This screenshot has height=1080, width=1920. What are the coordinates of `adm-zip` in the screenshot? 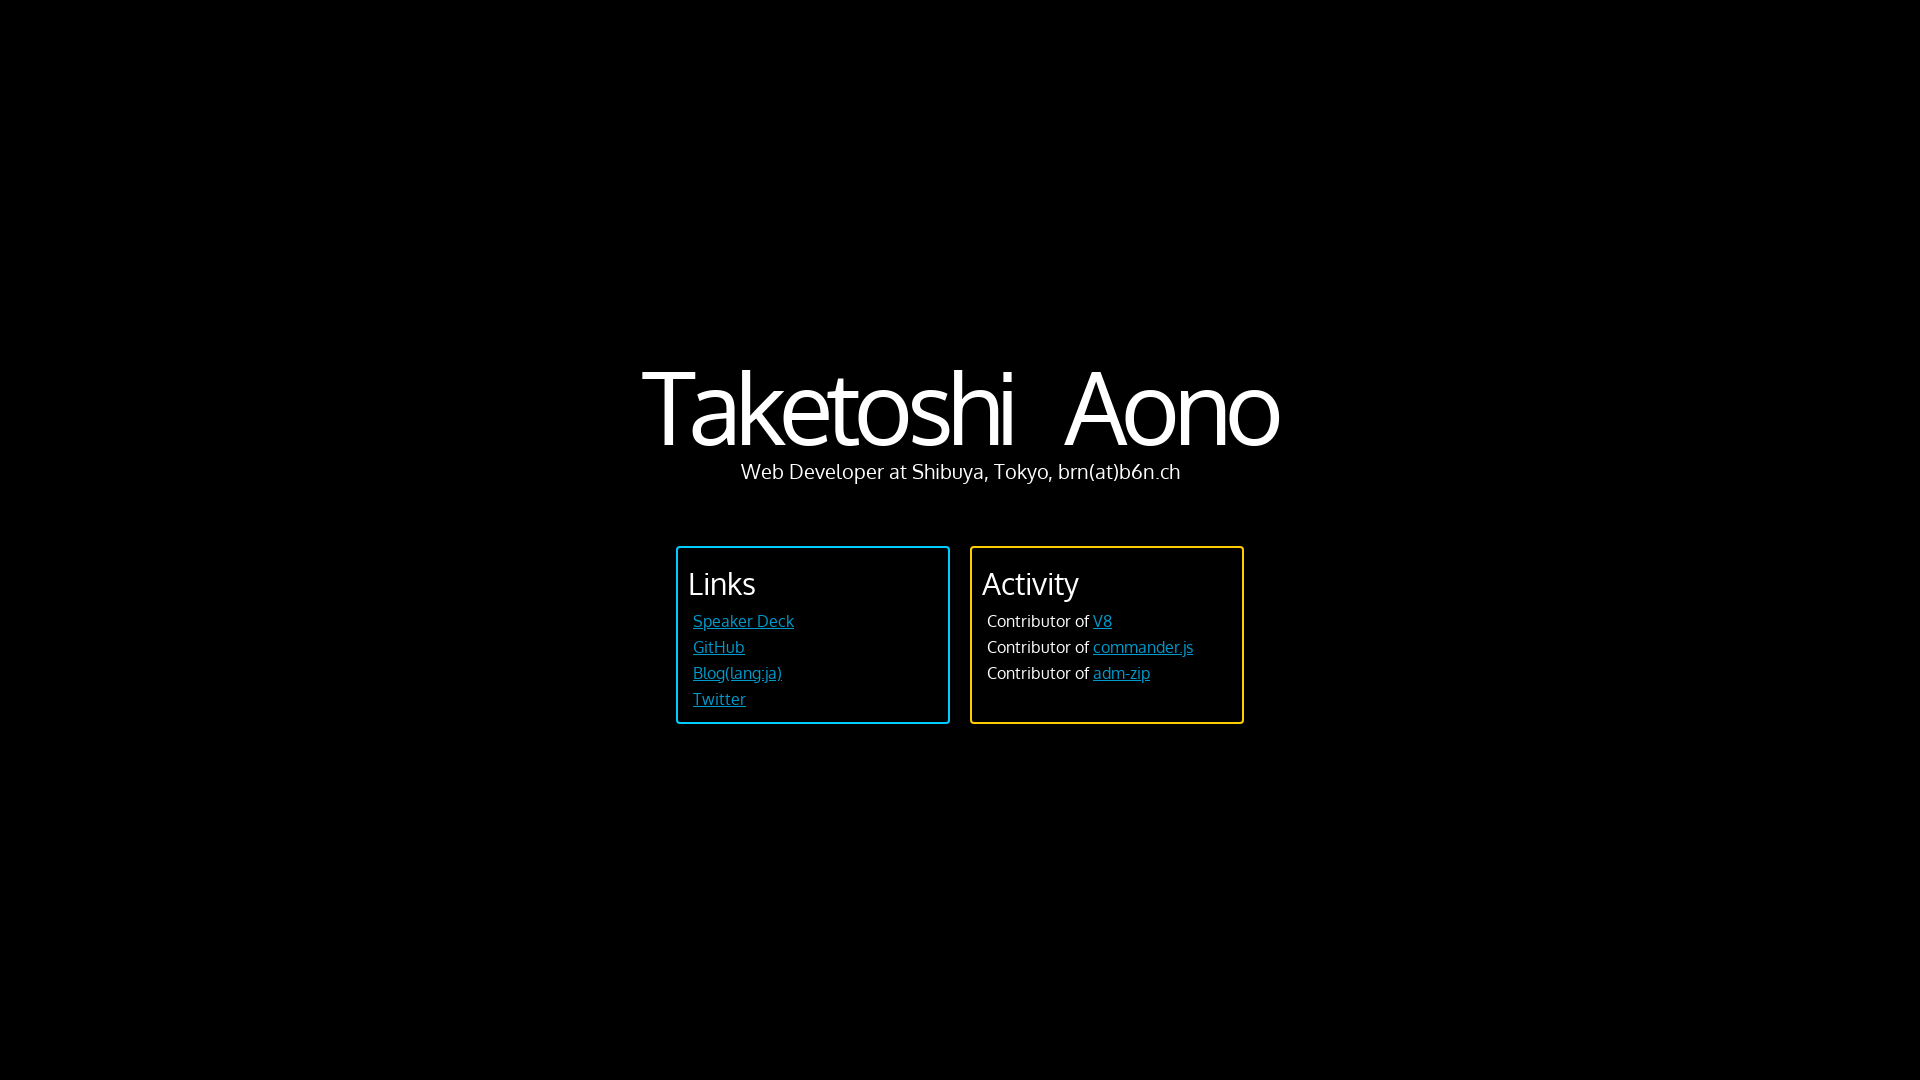 It's located at (1122, 673).